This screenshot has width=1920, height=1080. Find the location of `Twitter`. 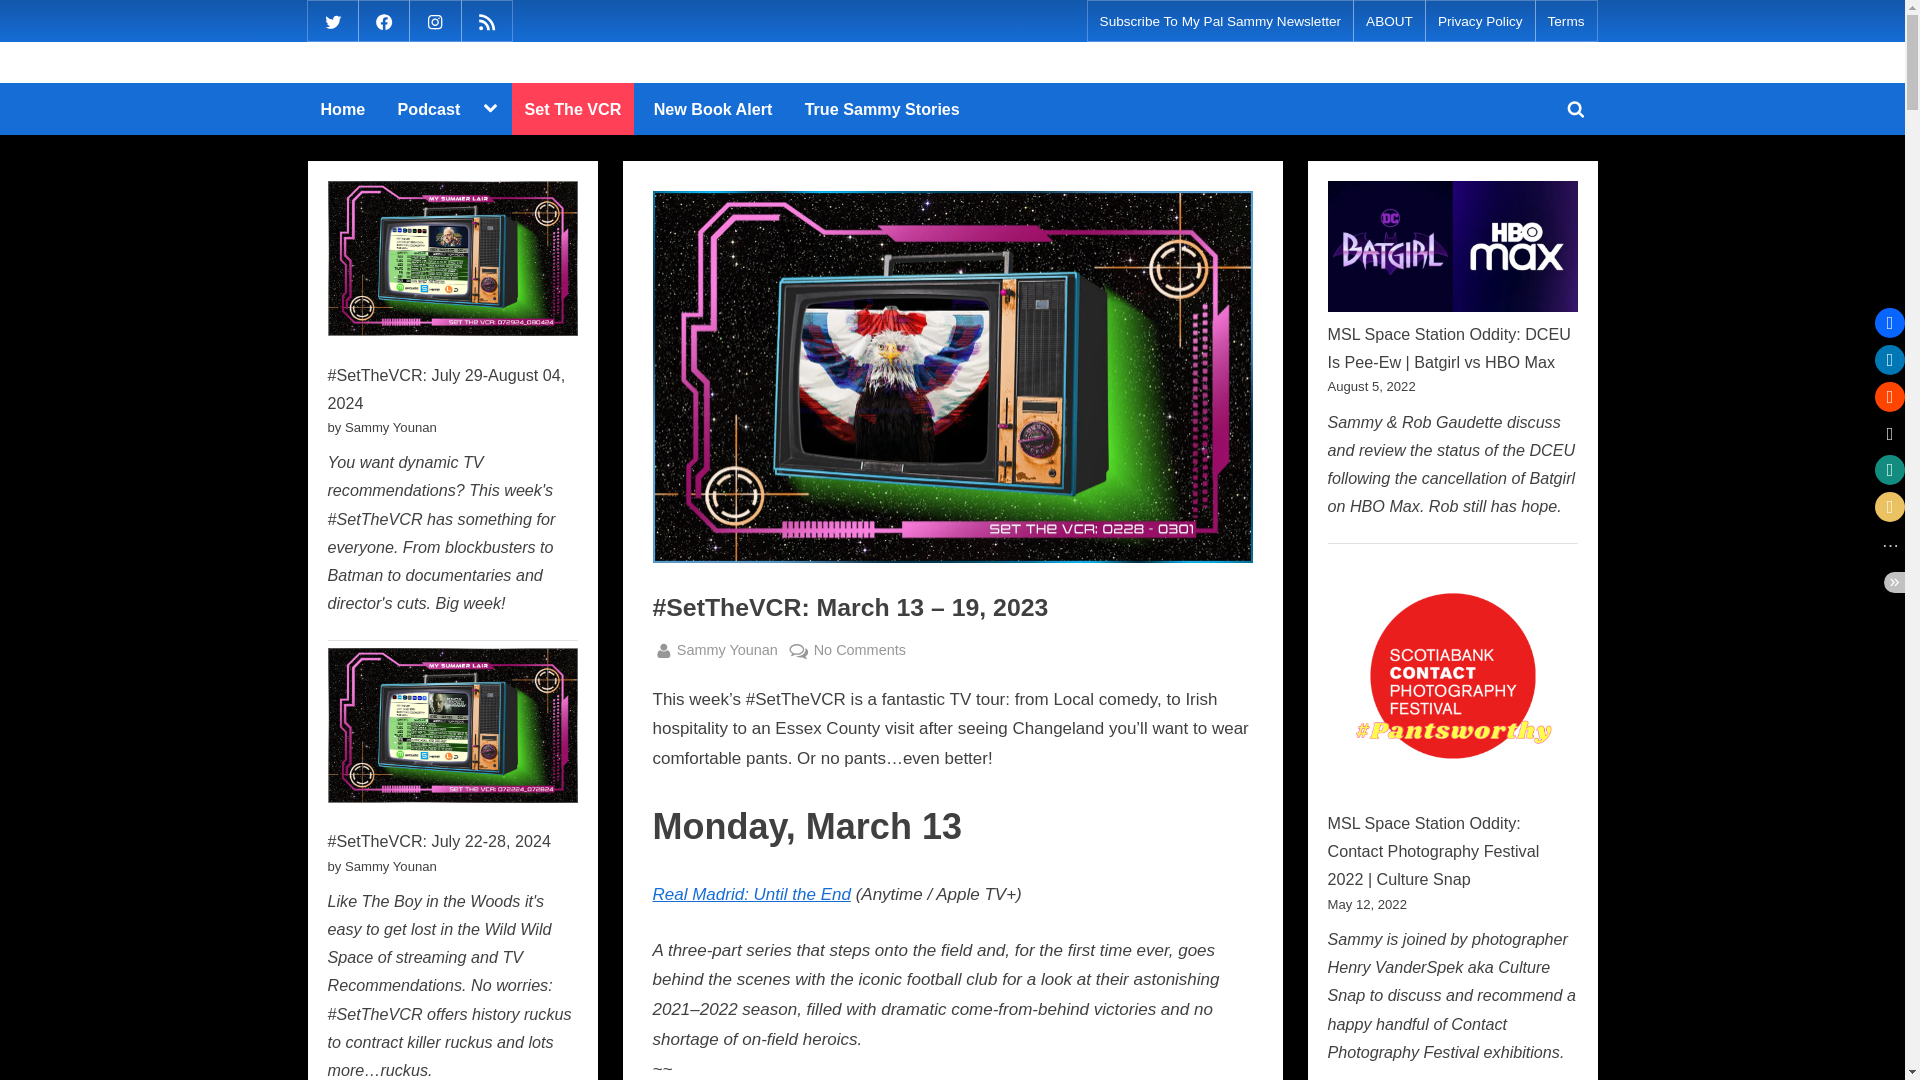

Twitter is located at coordinates (332, 20).